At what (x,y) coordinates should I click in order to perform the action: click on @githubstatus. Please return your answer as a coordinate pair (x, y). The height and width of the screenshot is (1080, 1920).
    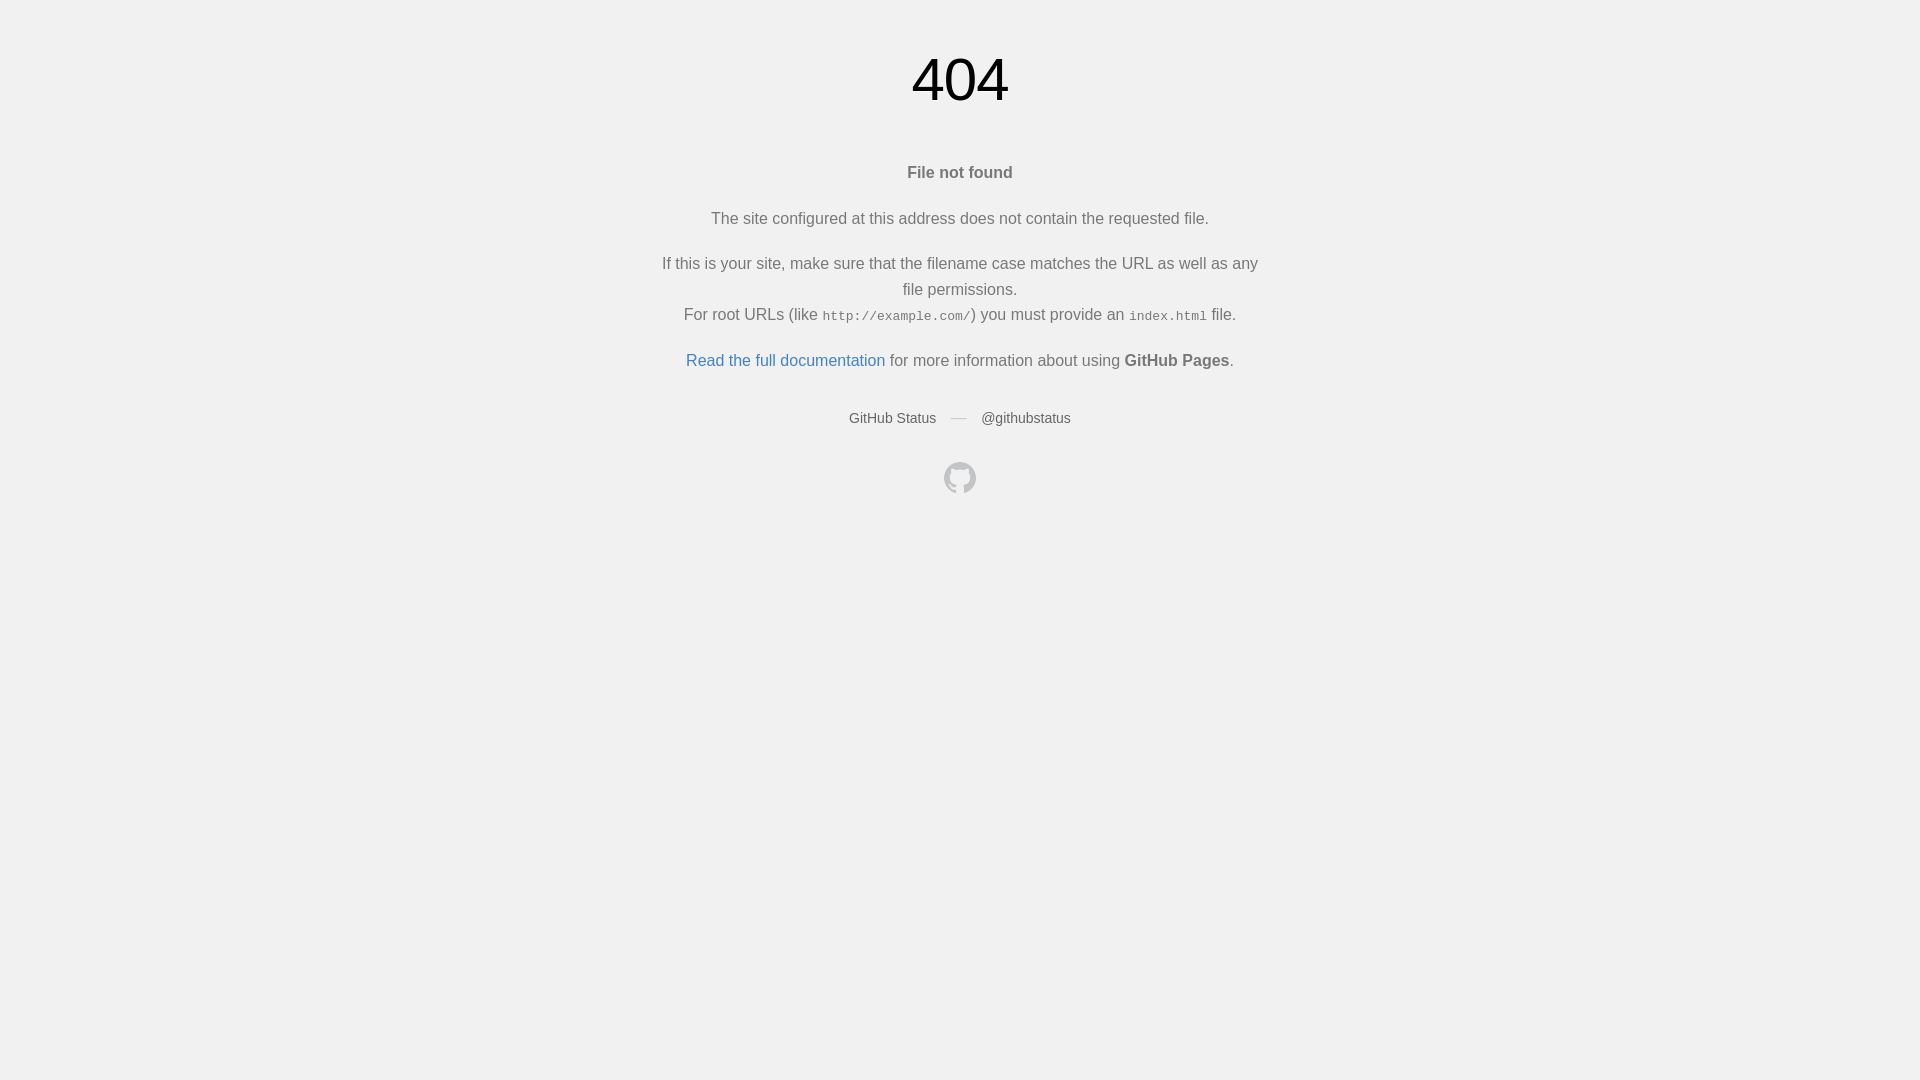
    Looking at the image, I should click on (1026, 418).